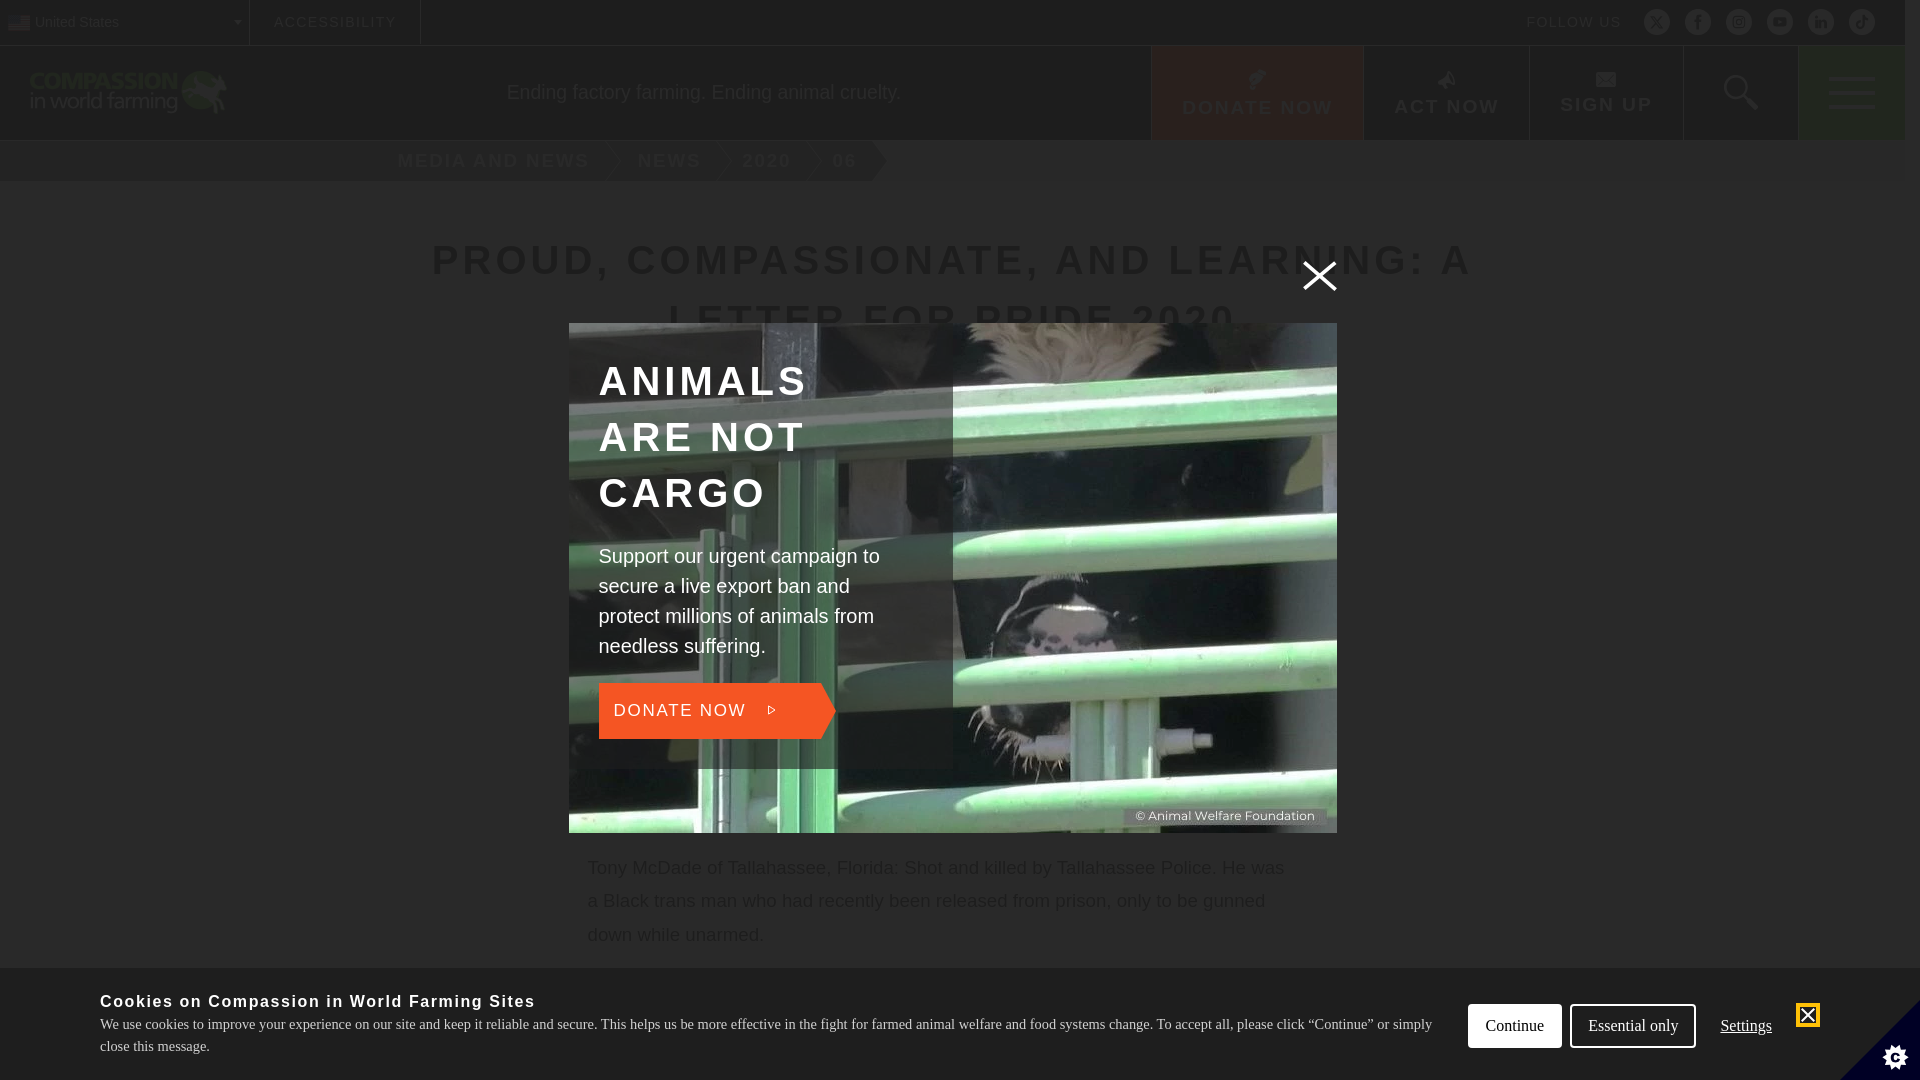  I want to click on Skip to Content, so click(1027, 2).